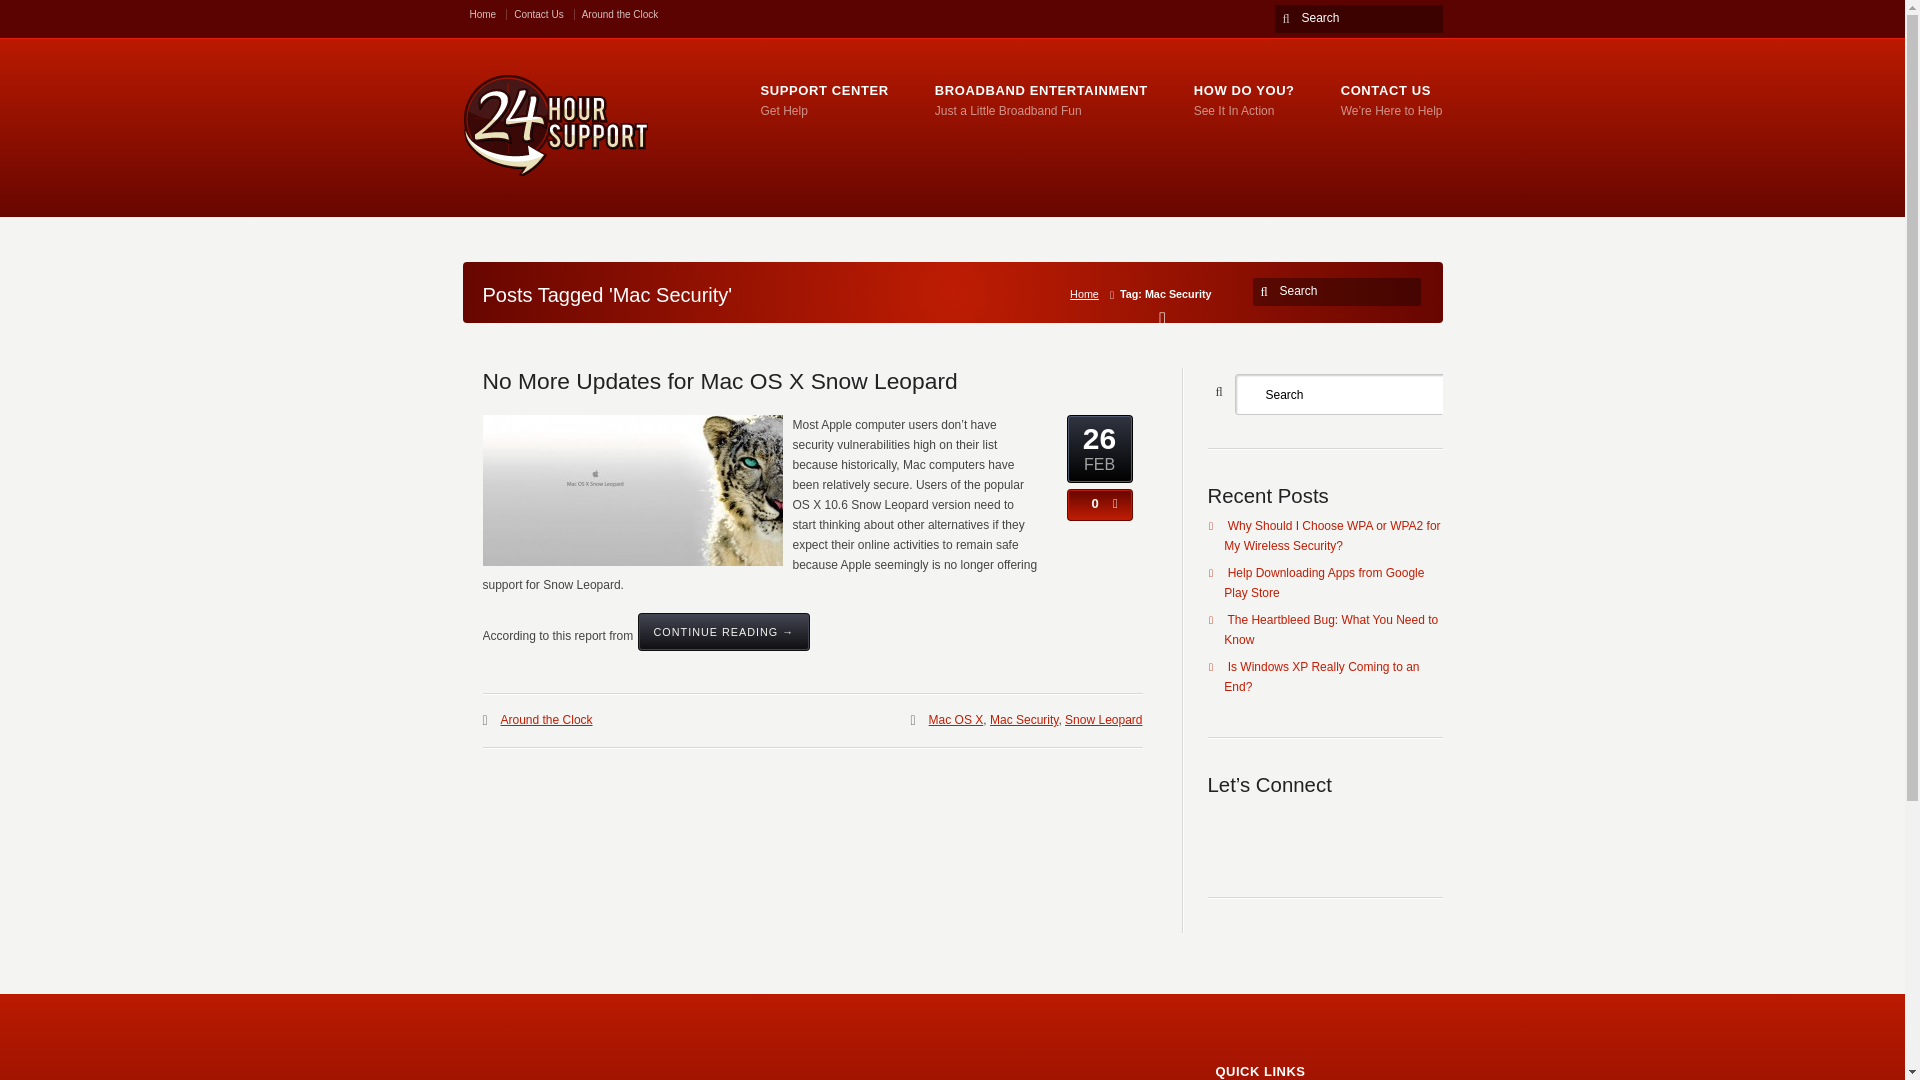  What do you see at coordinates (1324, 583) in the screenshot?
I see `Help Downloading Apps from Google Play Store` at bounding box center [1324, 583].